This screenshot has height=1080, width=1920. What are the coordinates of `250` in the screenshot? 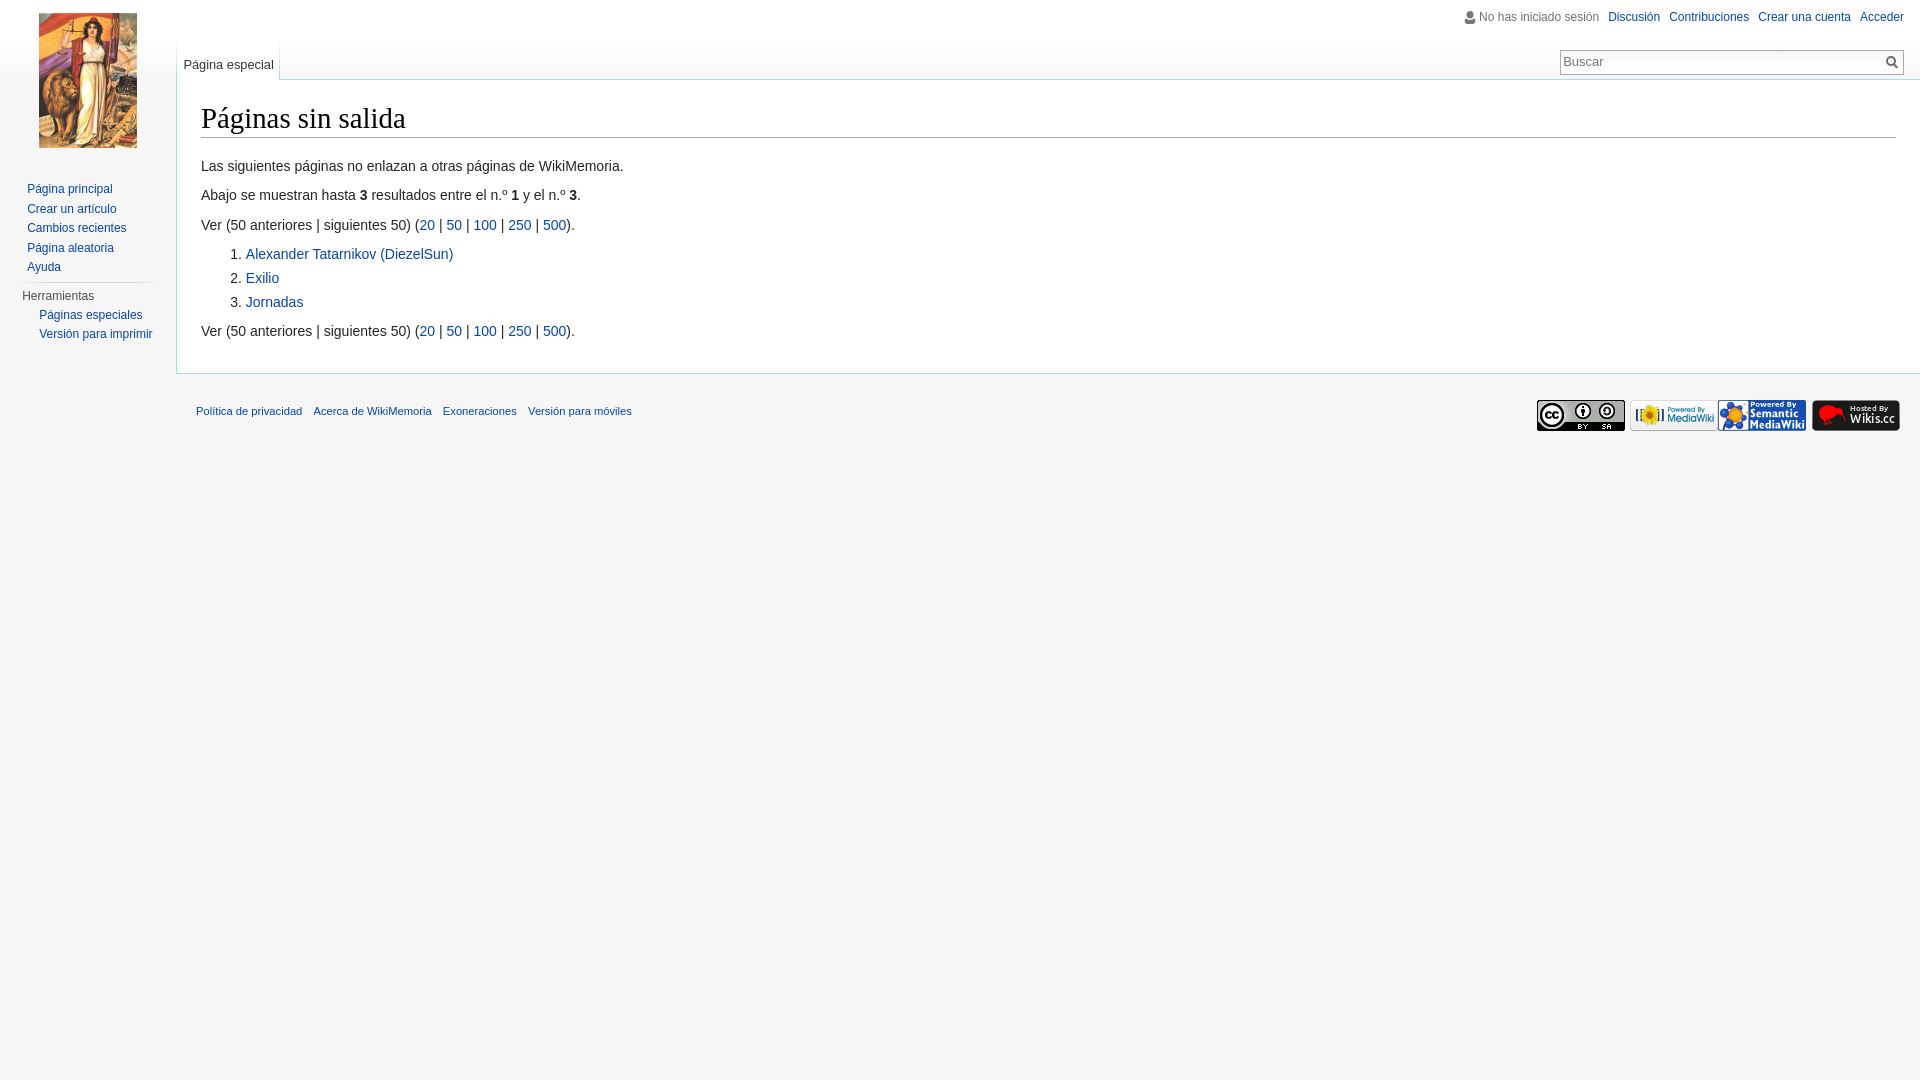 It's located at (520, 225).